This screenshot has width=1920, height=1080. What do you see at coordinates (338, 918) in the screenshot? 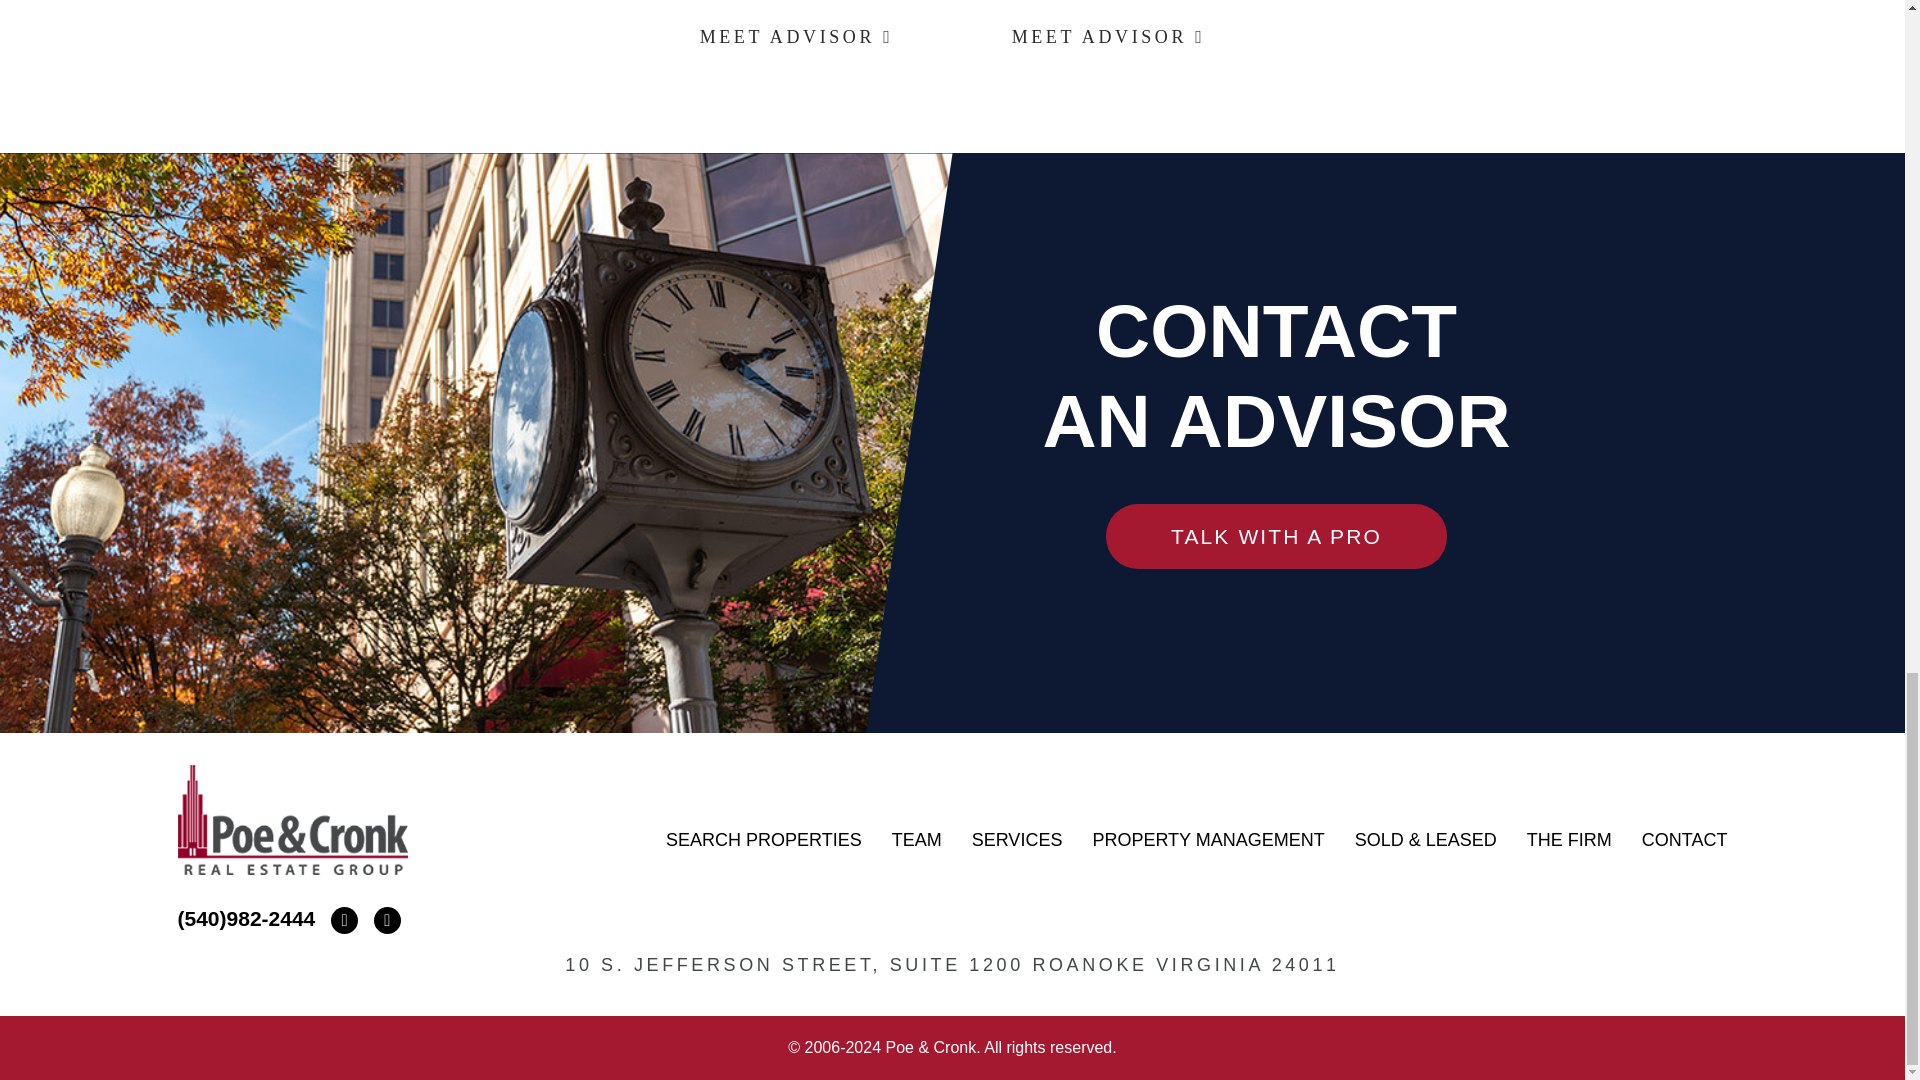
I see `Facebook` at bounding box center [338, 918].